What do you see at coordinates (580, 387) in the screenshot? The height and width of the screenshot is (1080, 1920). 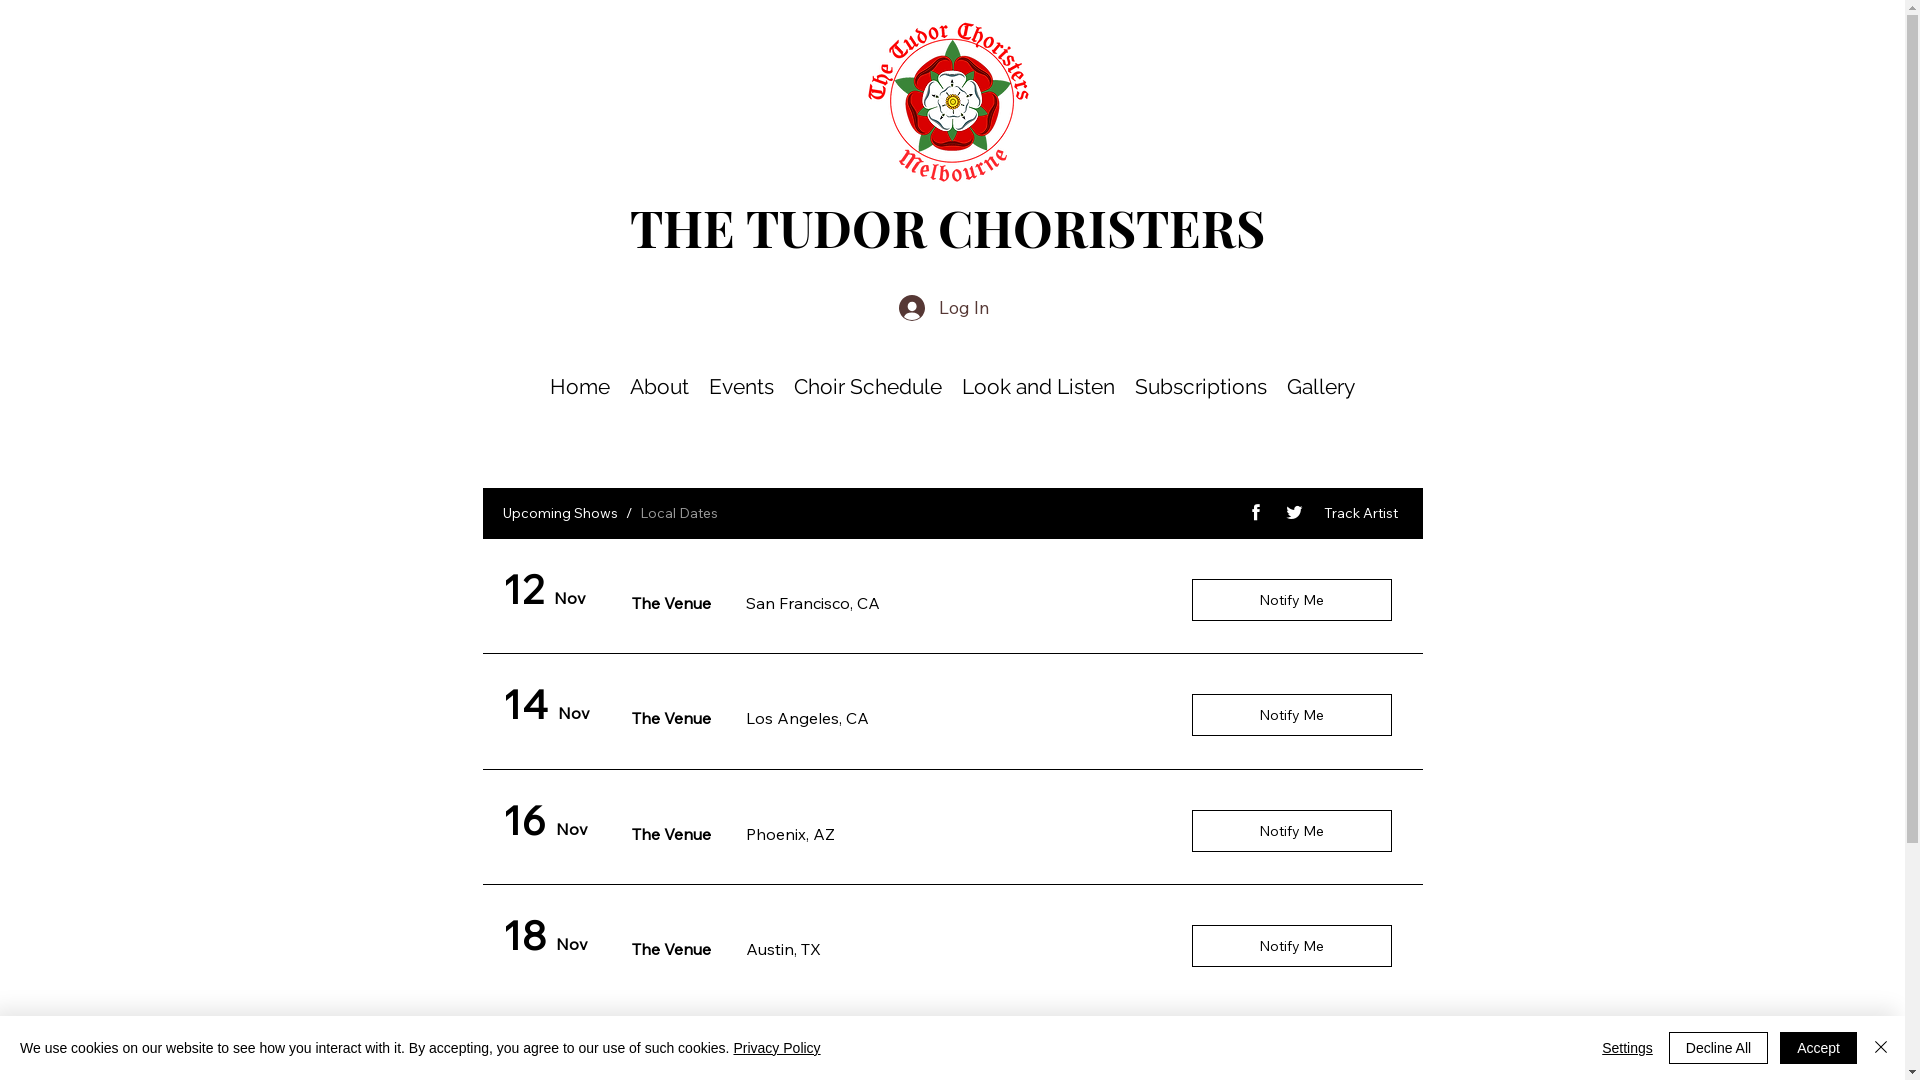 I see `Home` at bounding box center [580, 387].